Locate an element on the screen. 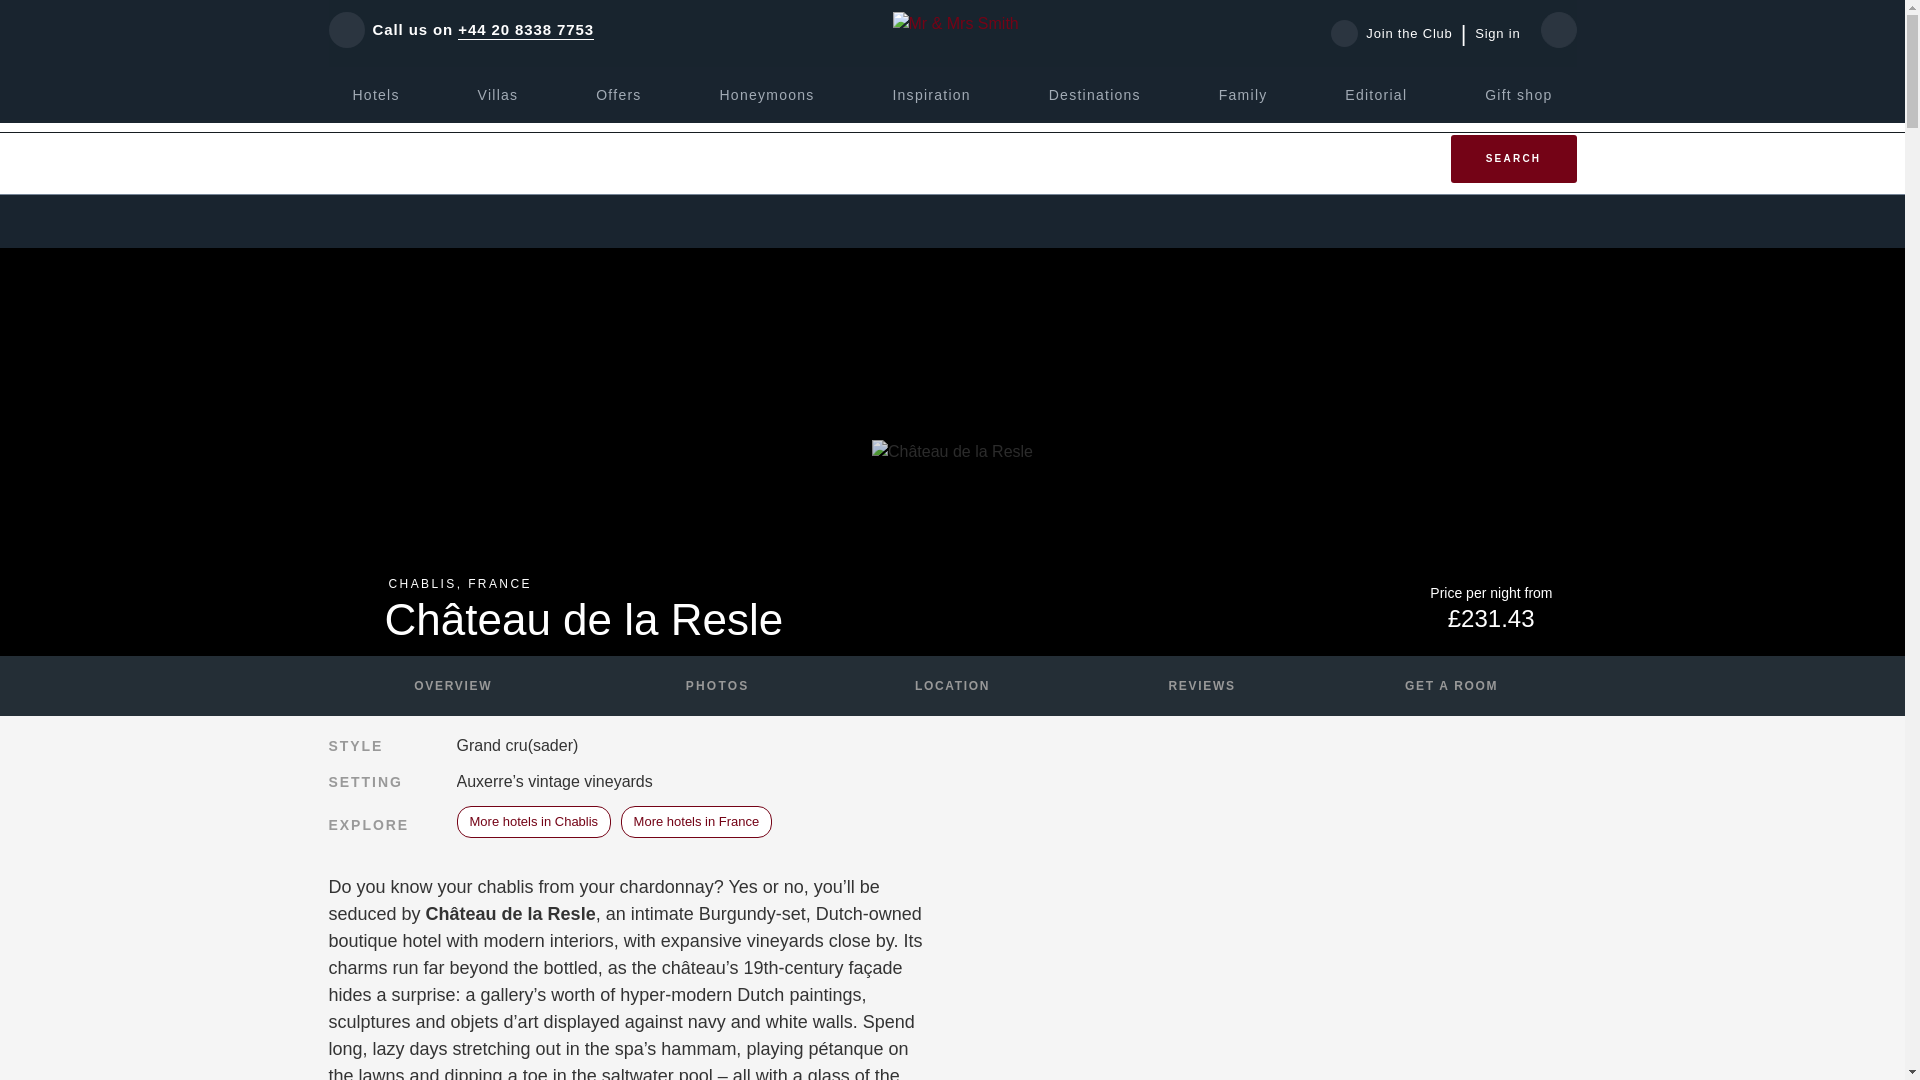  Offers is located at coordinates (618, 94).